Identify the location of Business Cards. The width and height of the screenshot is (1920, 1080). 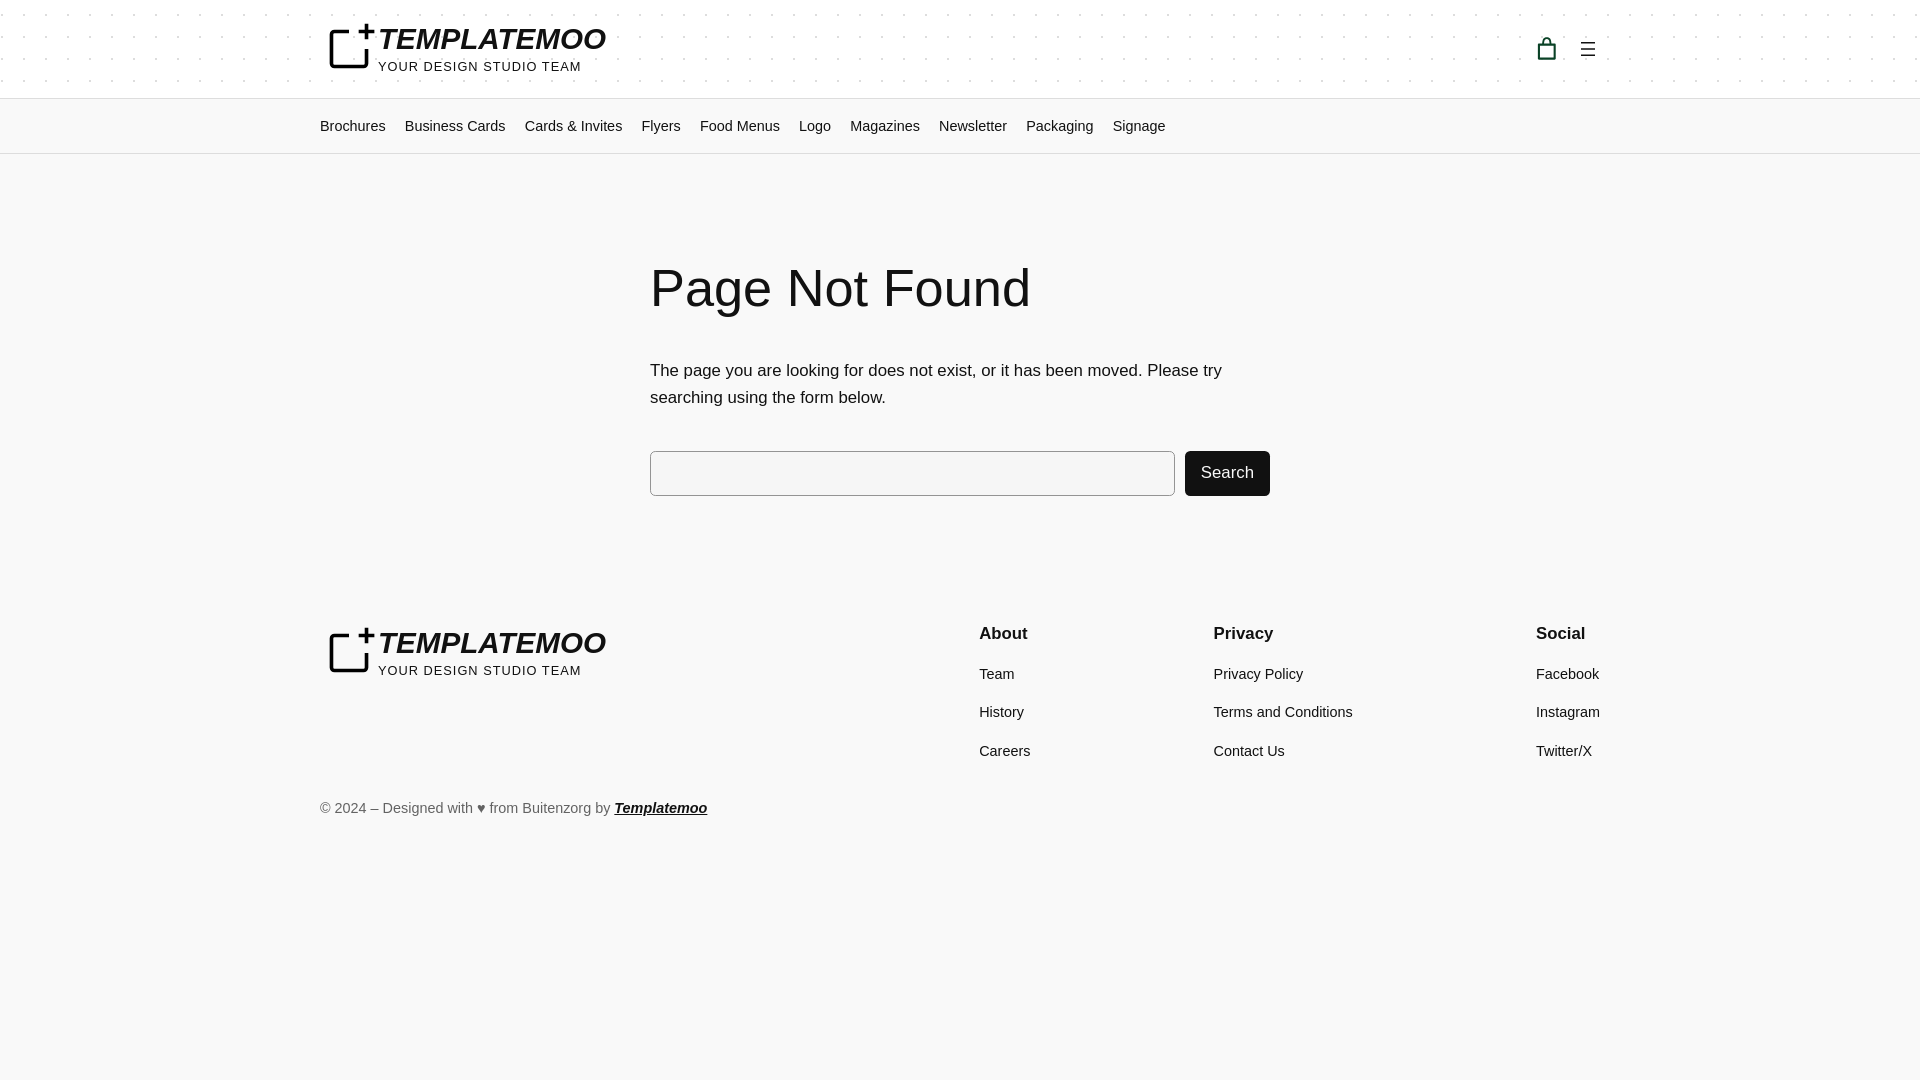
(456, 126).